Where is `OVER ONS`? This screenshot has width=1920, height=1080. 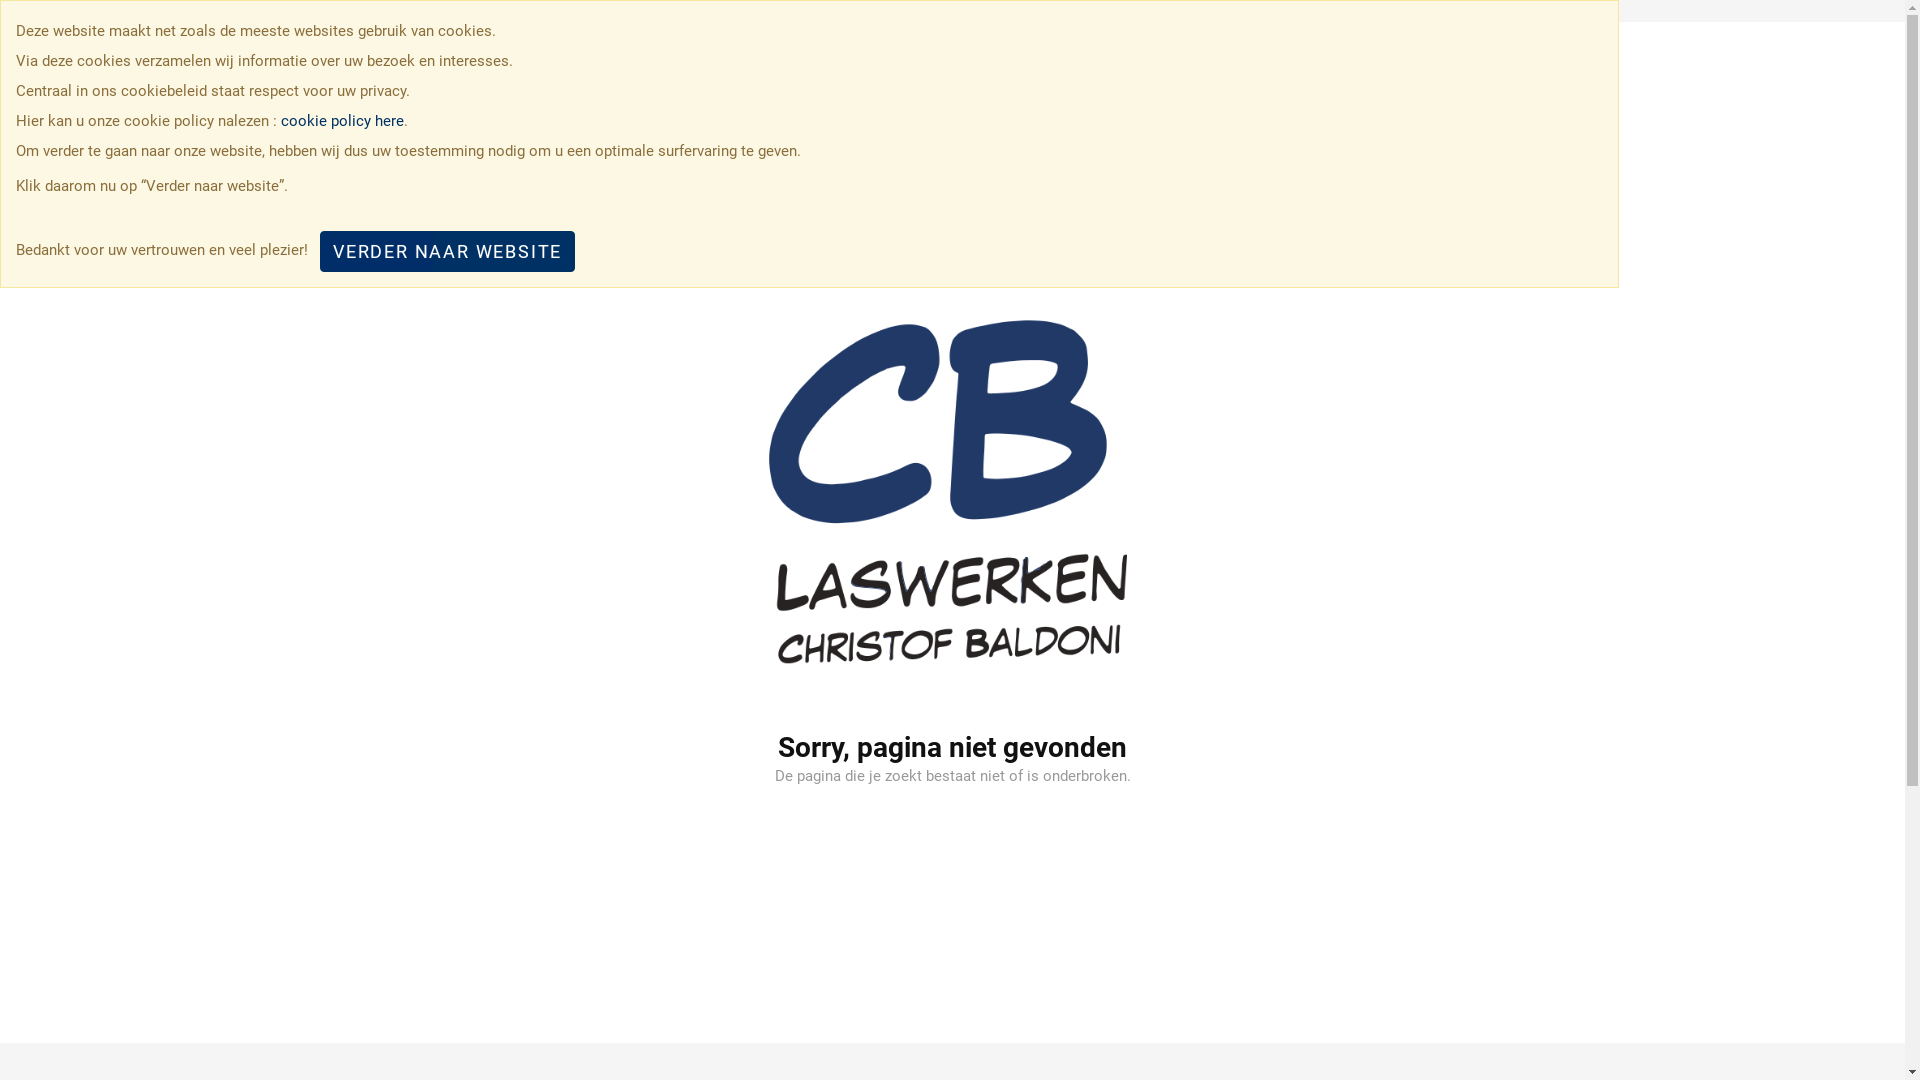 OVER ONS is located at coordinates (1236, 81).